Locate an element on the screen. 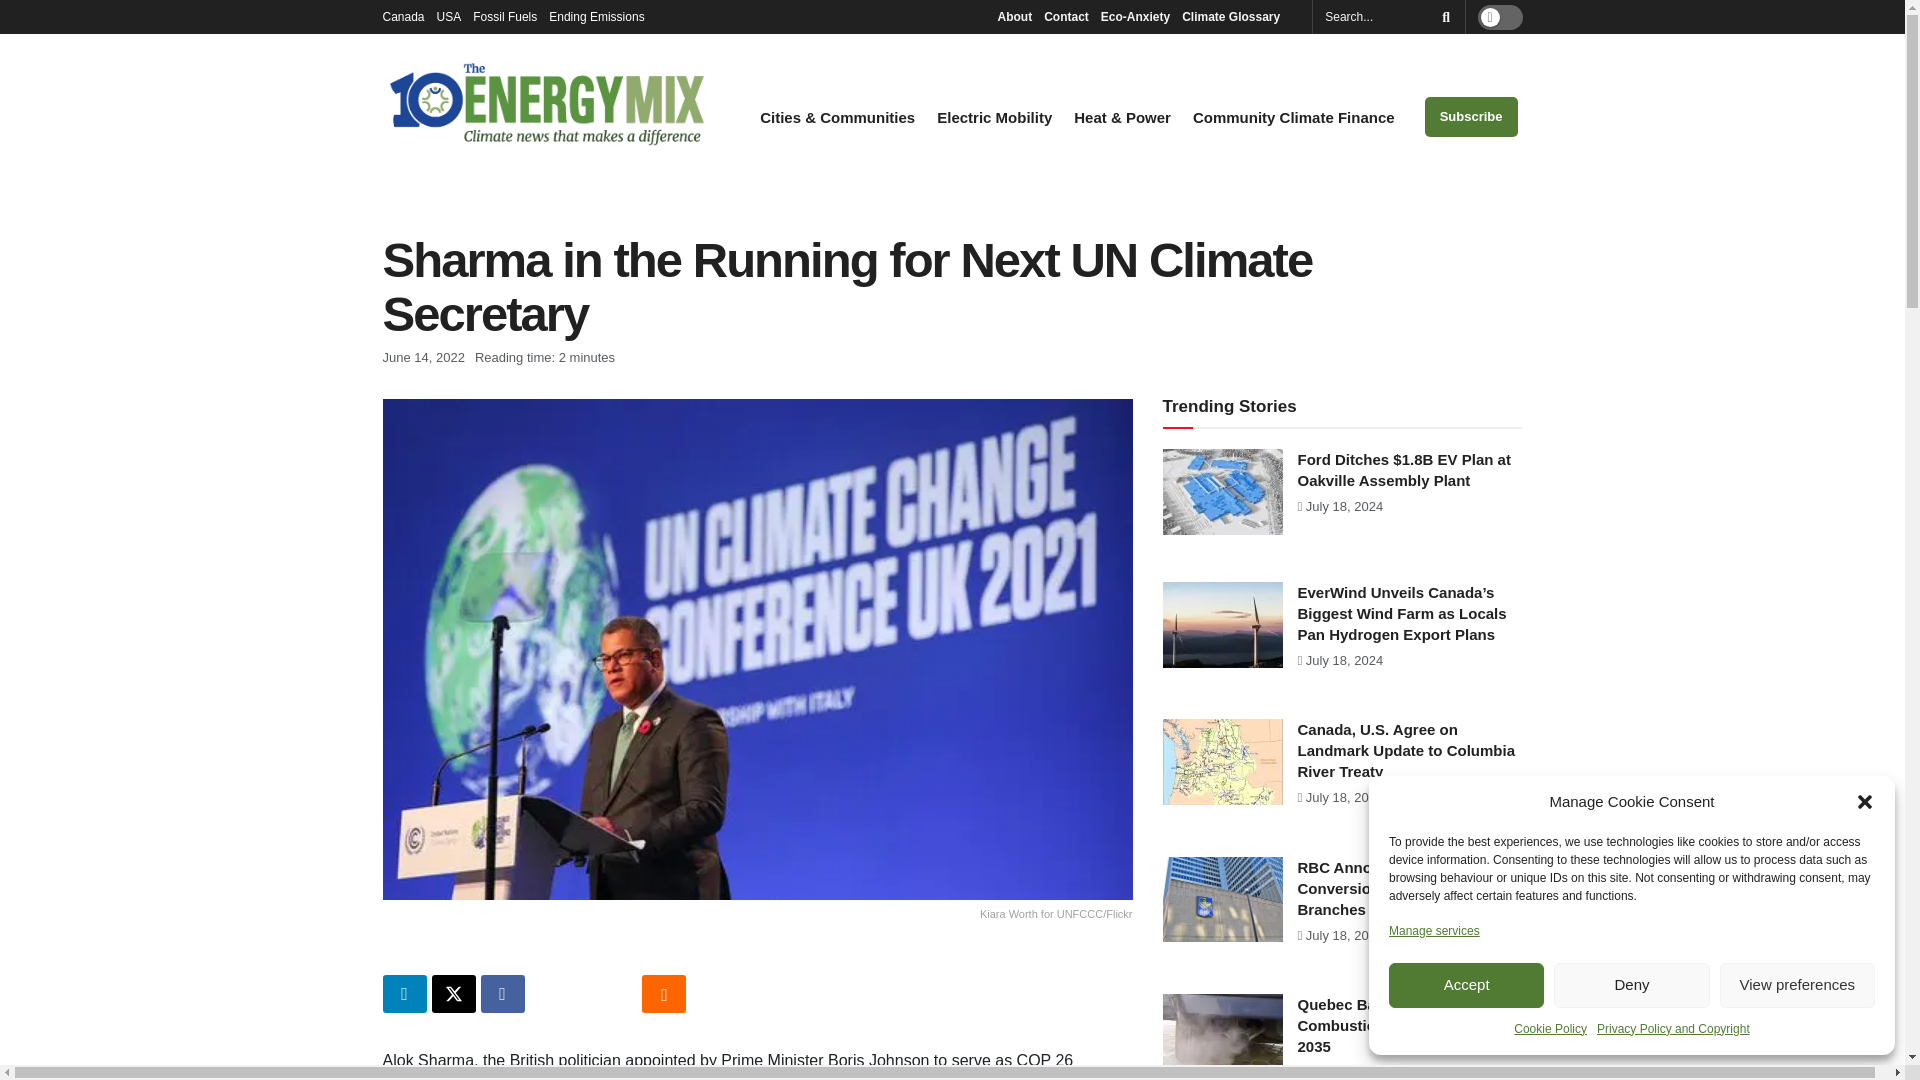  Climate Glossary is located at coordinates (1236, 16).